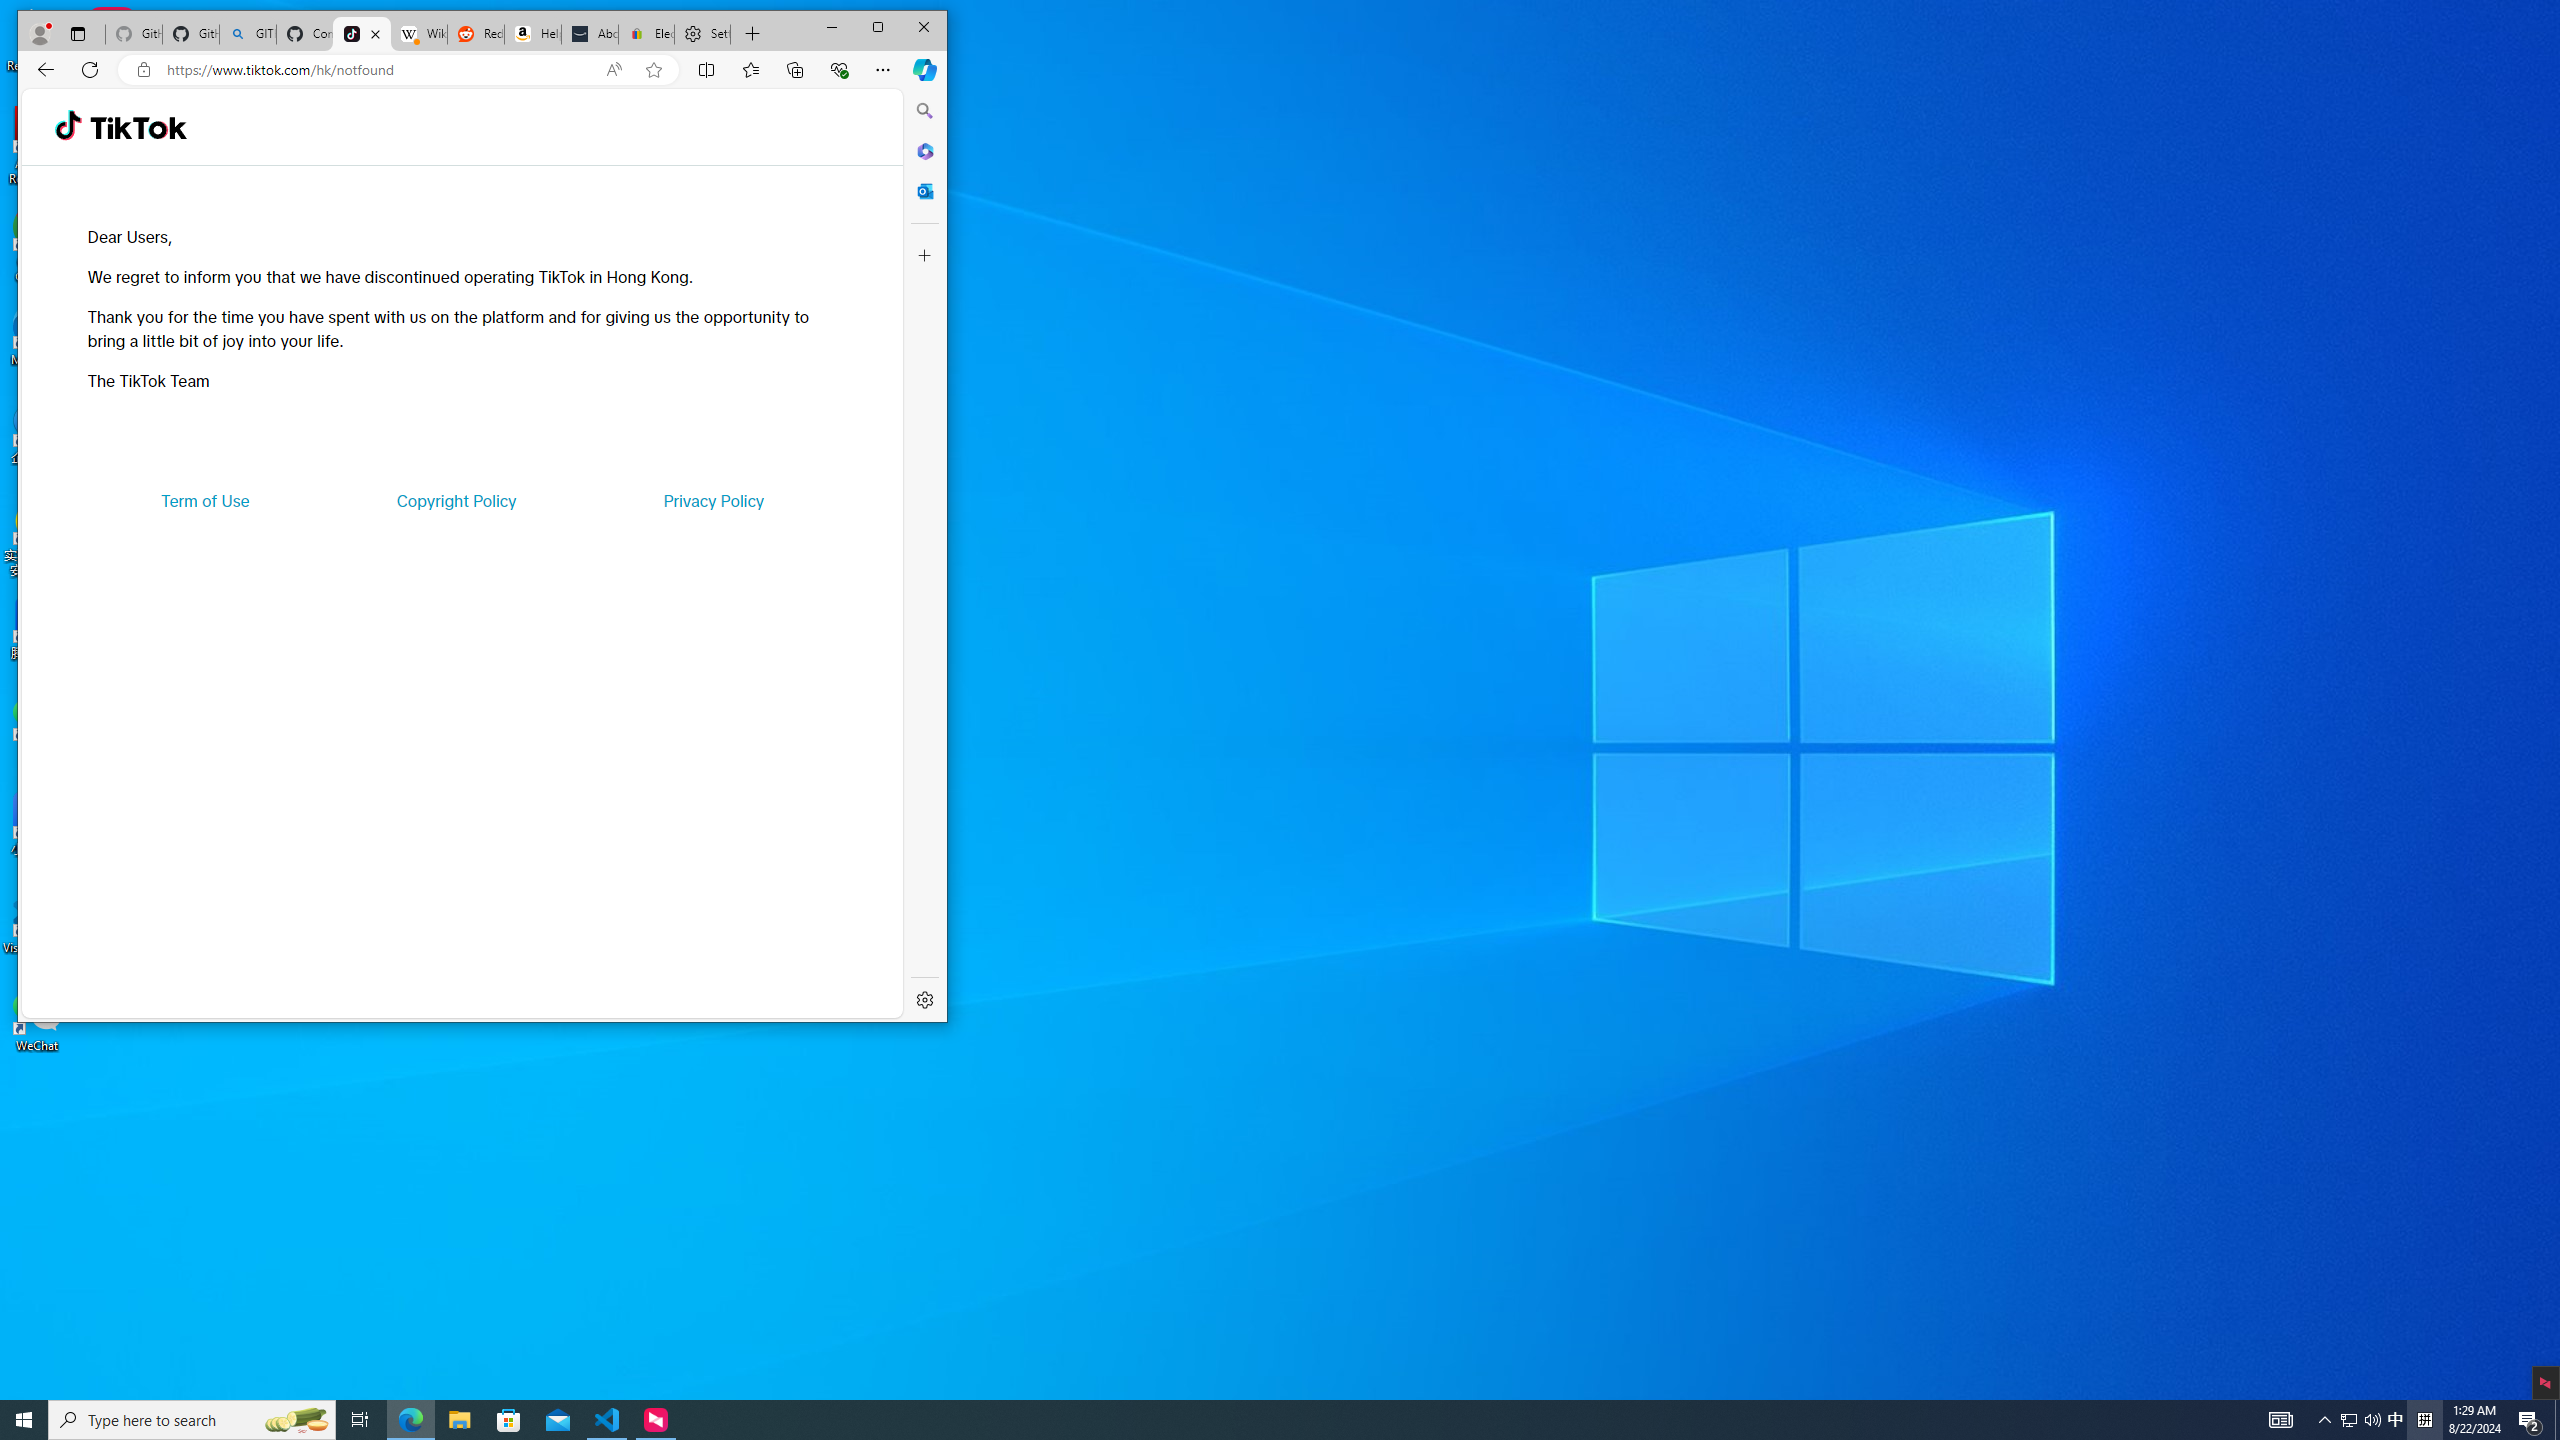 This screenshot has height=1440, width=2560. Describe the element at coordinates (246, 34) in the screenshot. I see `GITHUB - Search` at that location.